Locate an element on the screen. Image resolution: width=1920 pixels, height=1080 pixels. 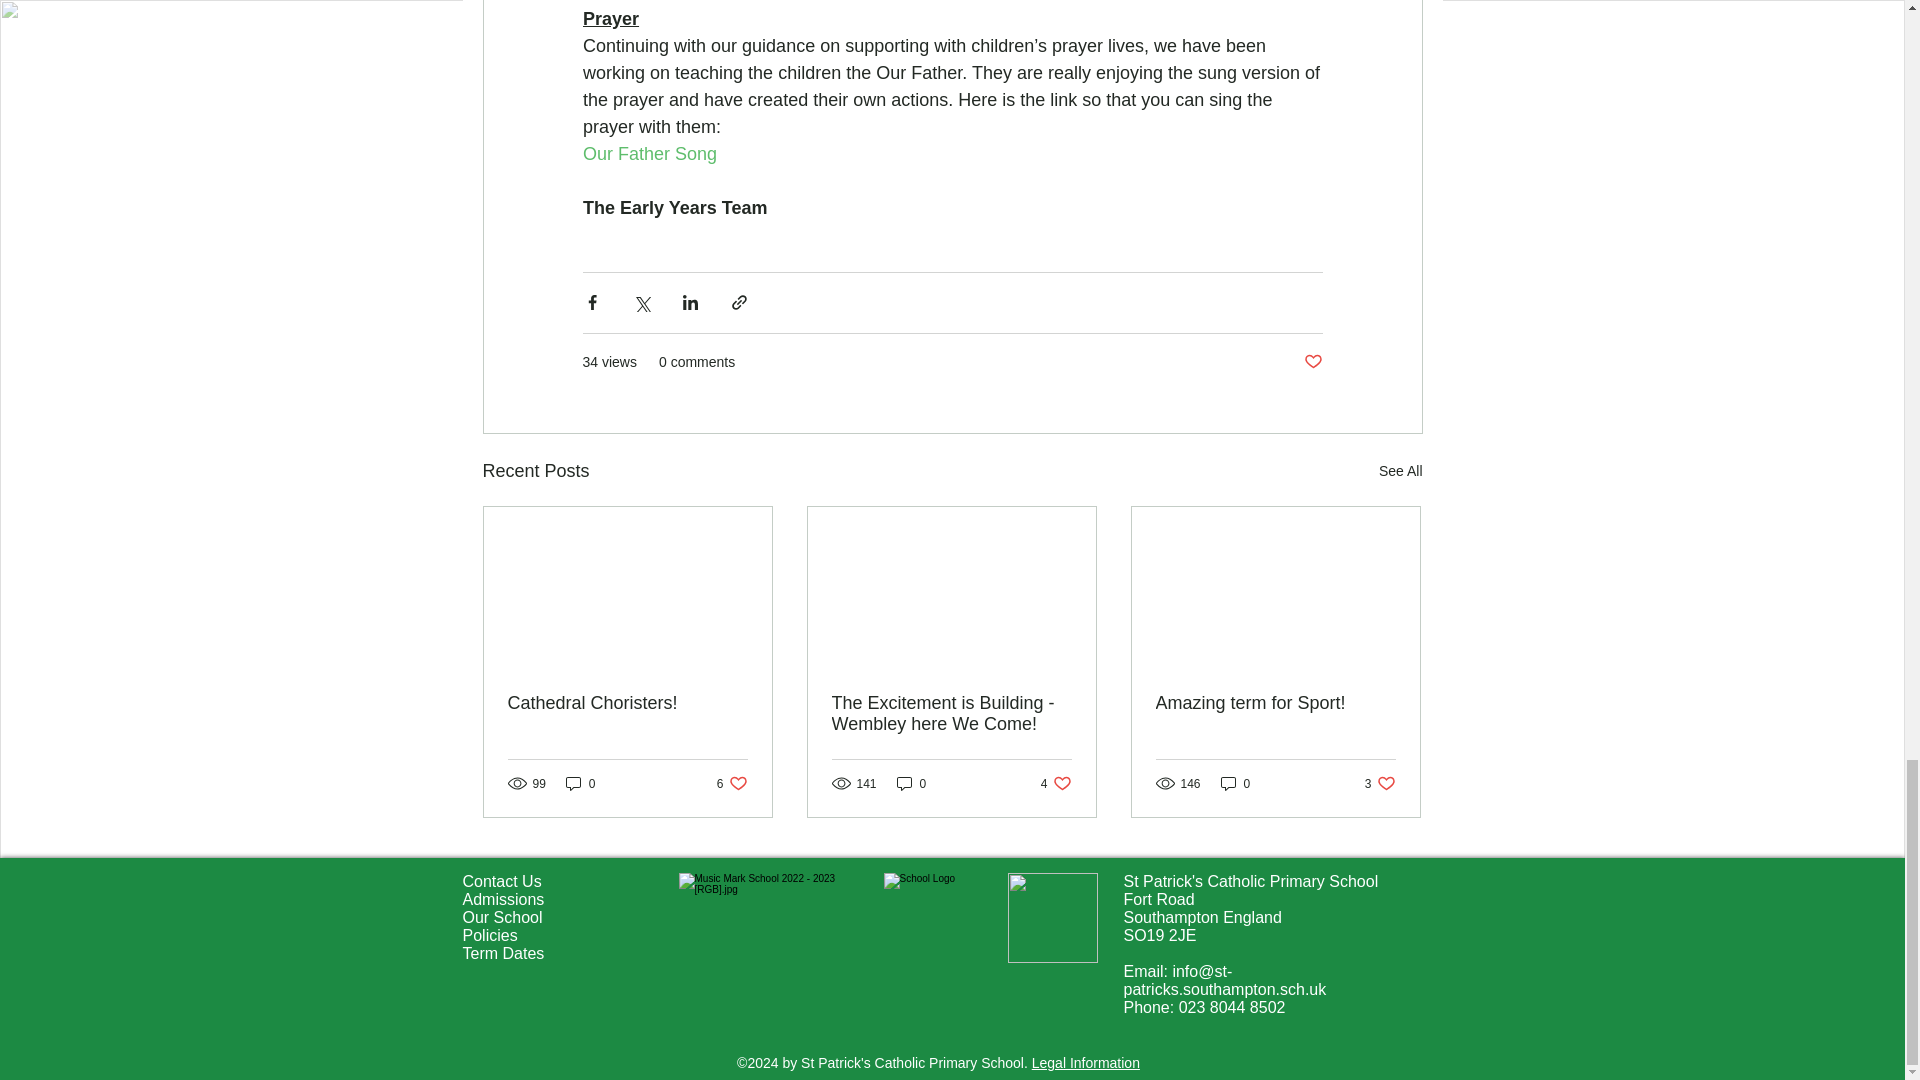
School Logo is located at coordinates (932, 918).